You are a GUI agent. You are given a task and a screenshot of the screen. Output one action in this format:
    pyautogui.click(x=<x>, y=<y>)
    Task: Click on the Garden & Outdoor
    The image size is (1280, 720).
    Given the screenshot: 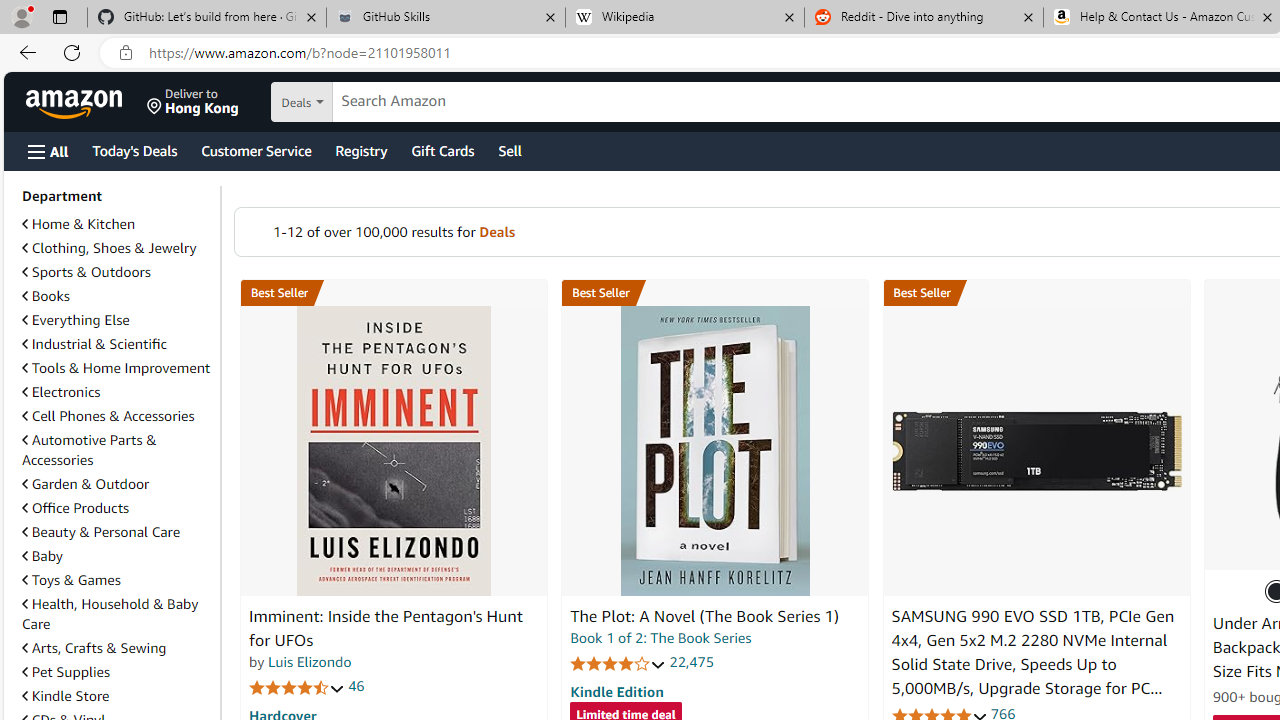 What is the action you would take?
    pyautogui.click(x=85, y=484)
    